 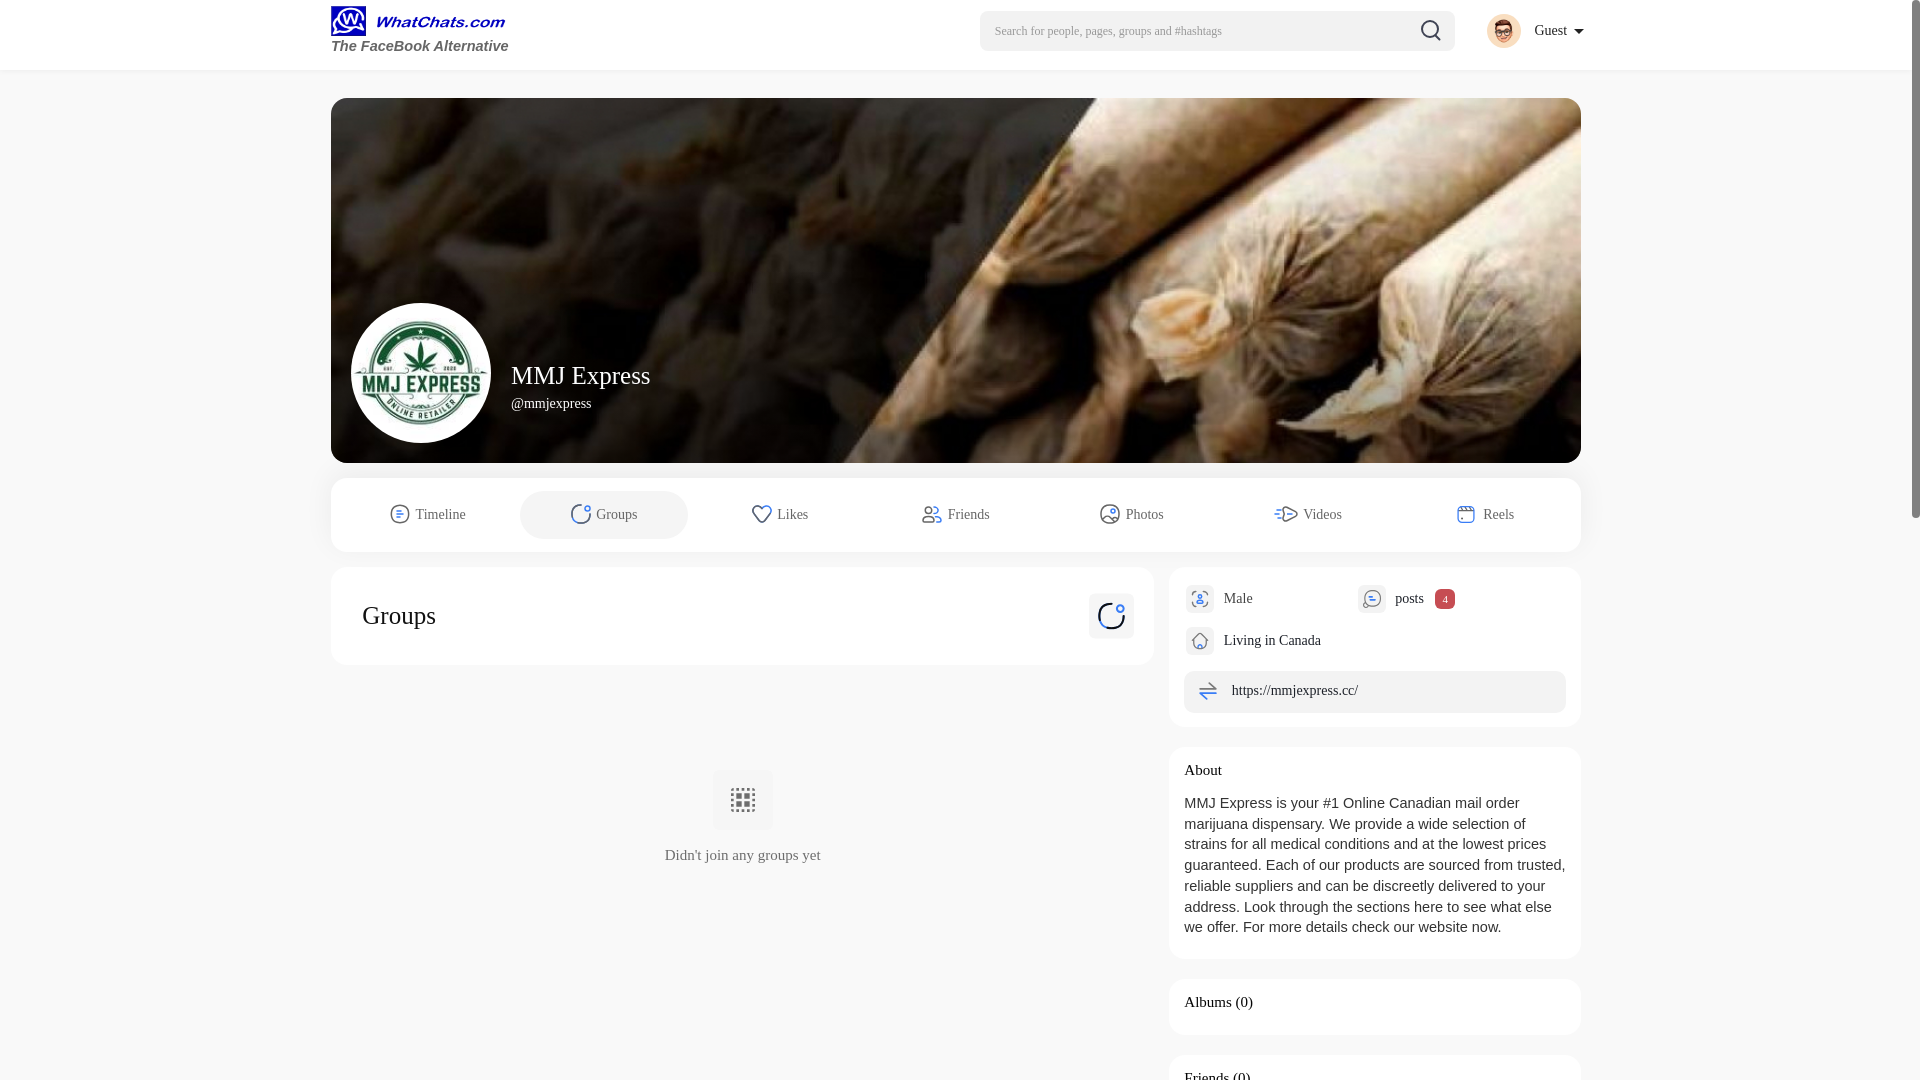 I want to click on Photos, so click(x=1132, y=514).